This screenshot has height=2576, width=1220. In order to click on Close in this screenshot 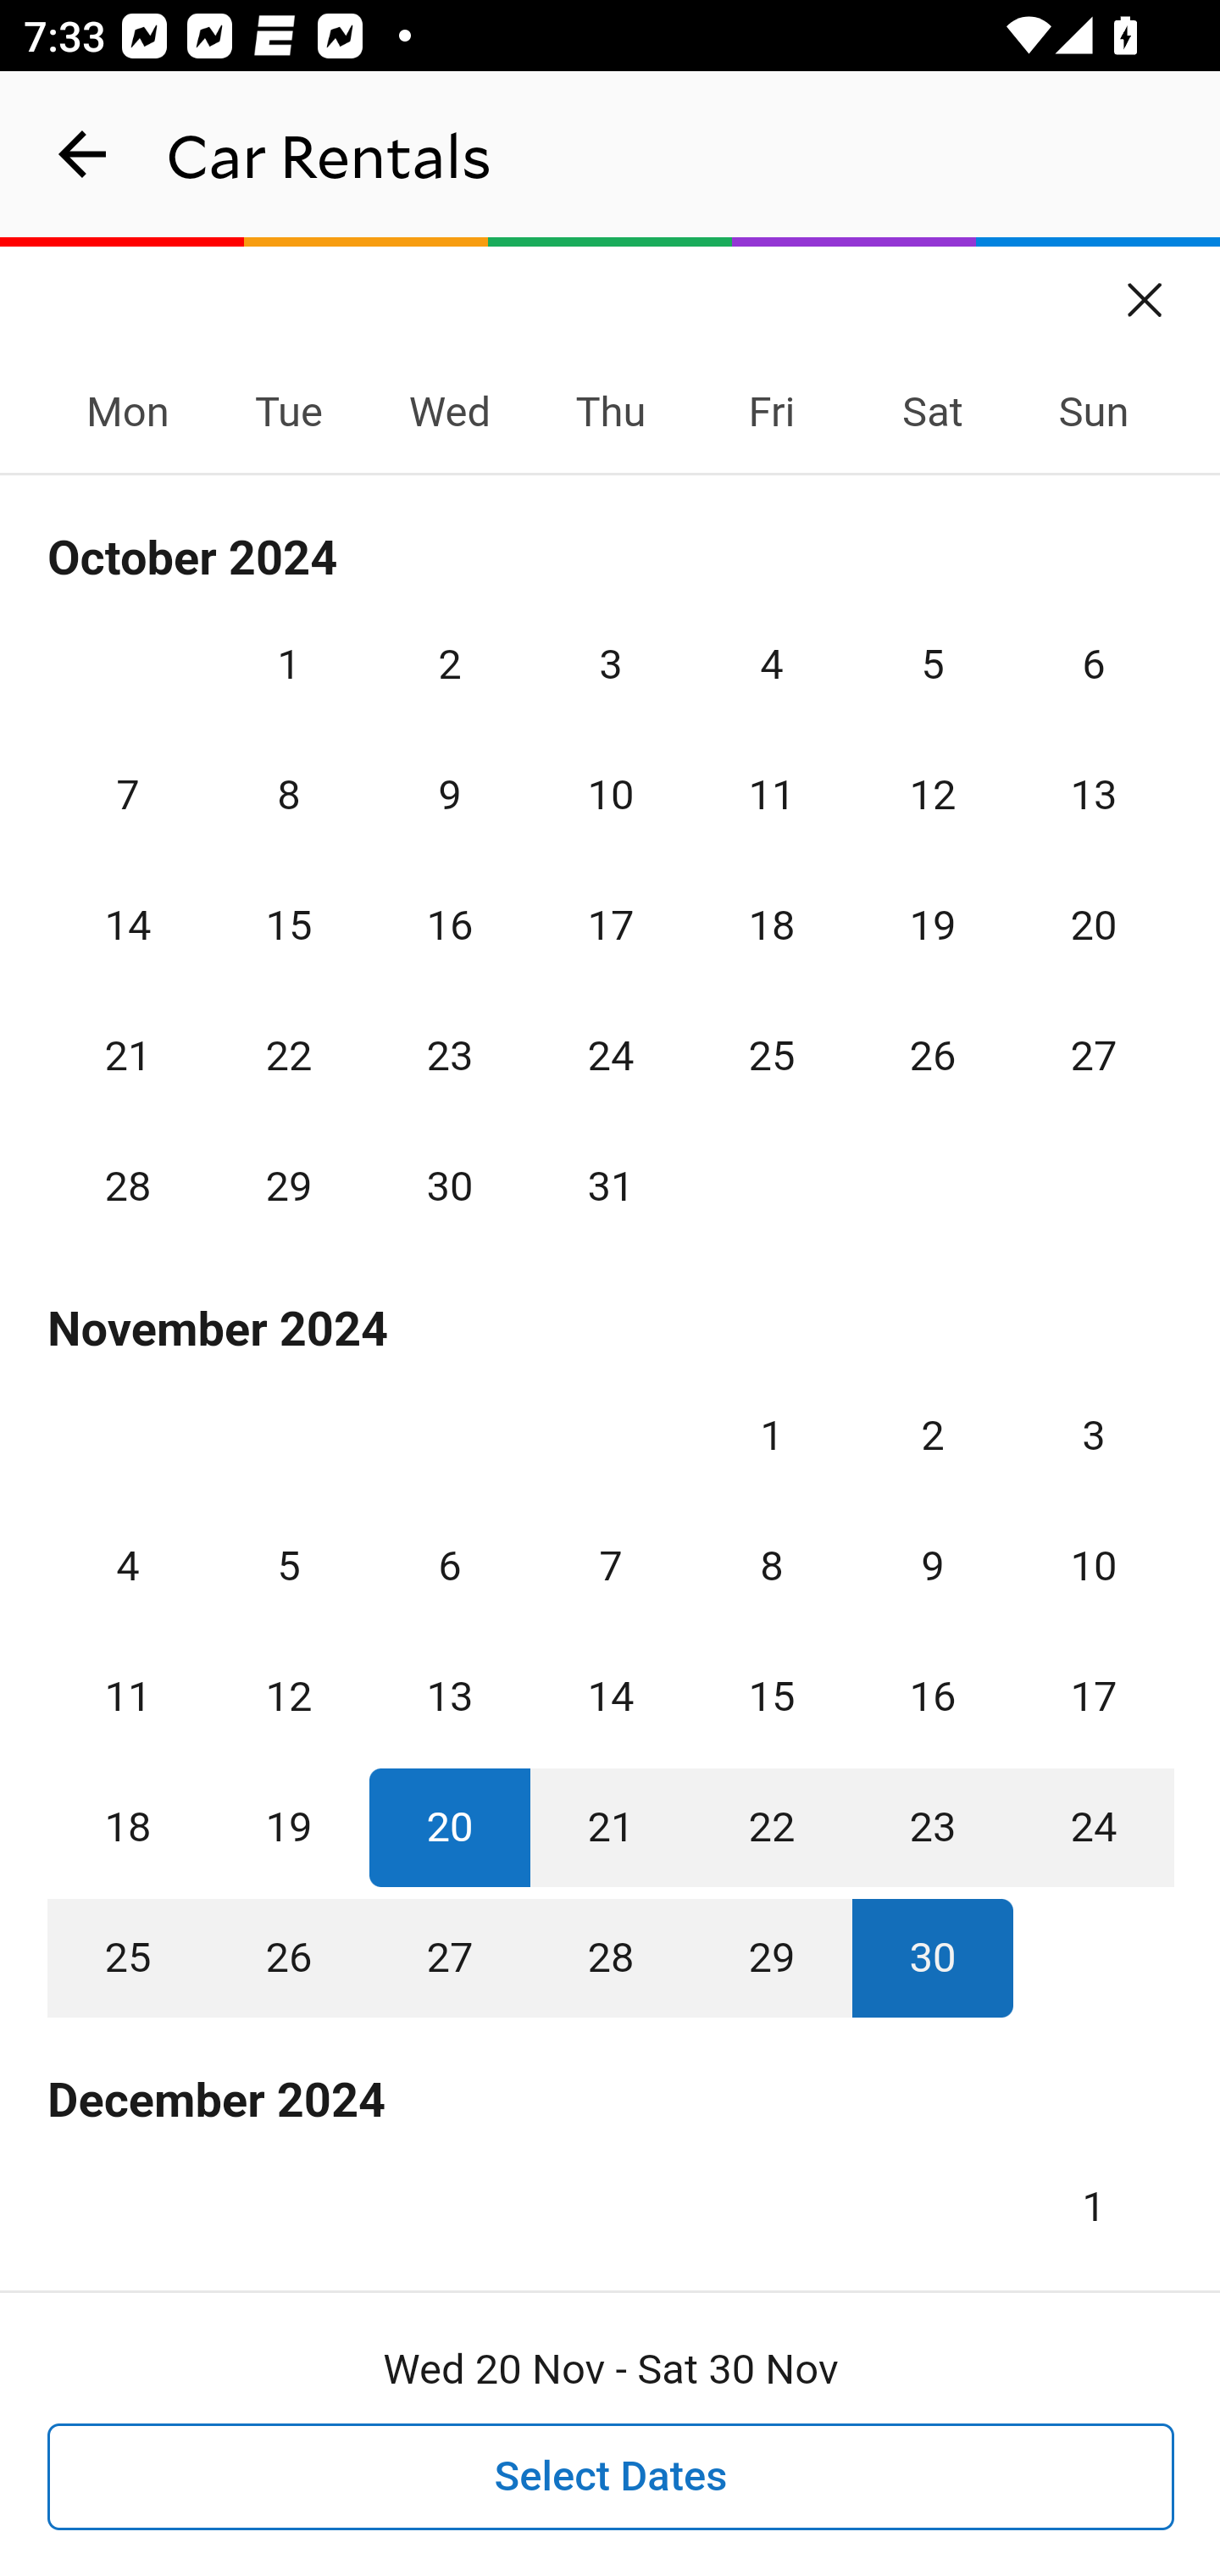, I will do `click(1145, 290)`.